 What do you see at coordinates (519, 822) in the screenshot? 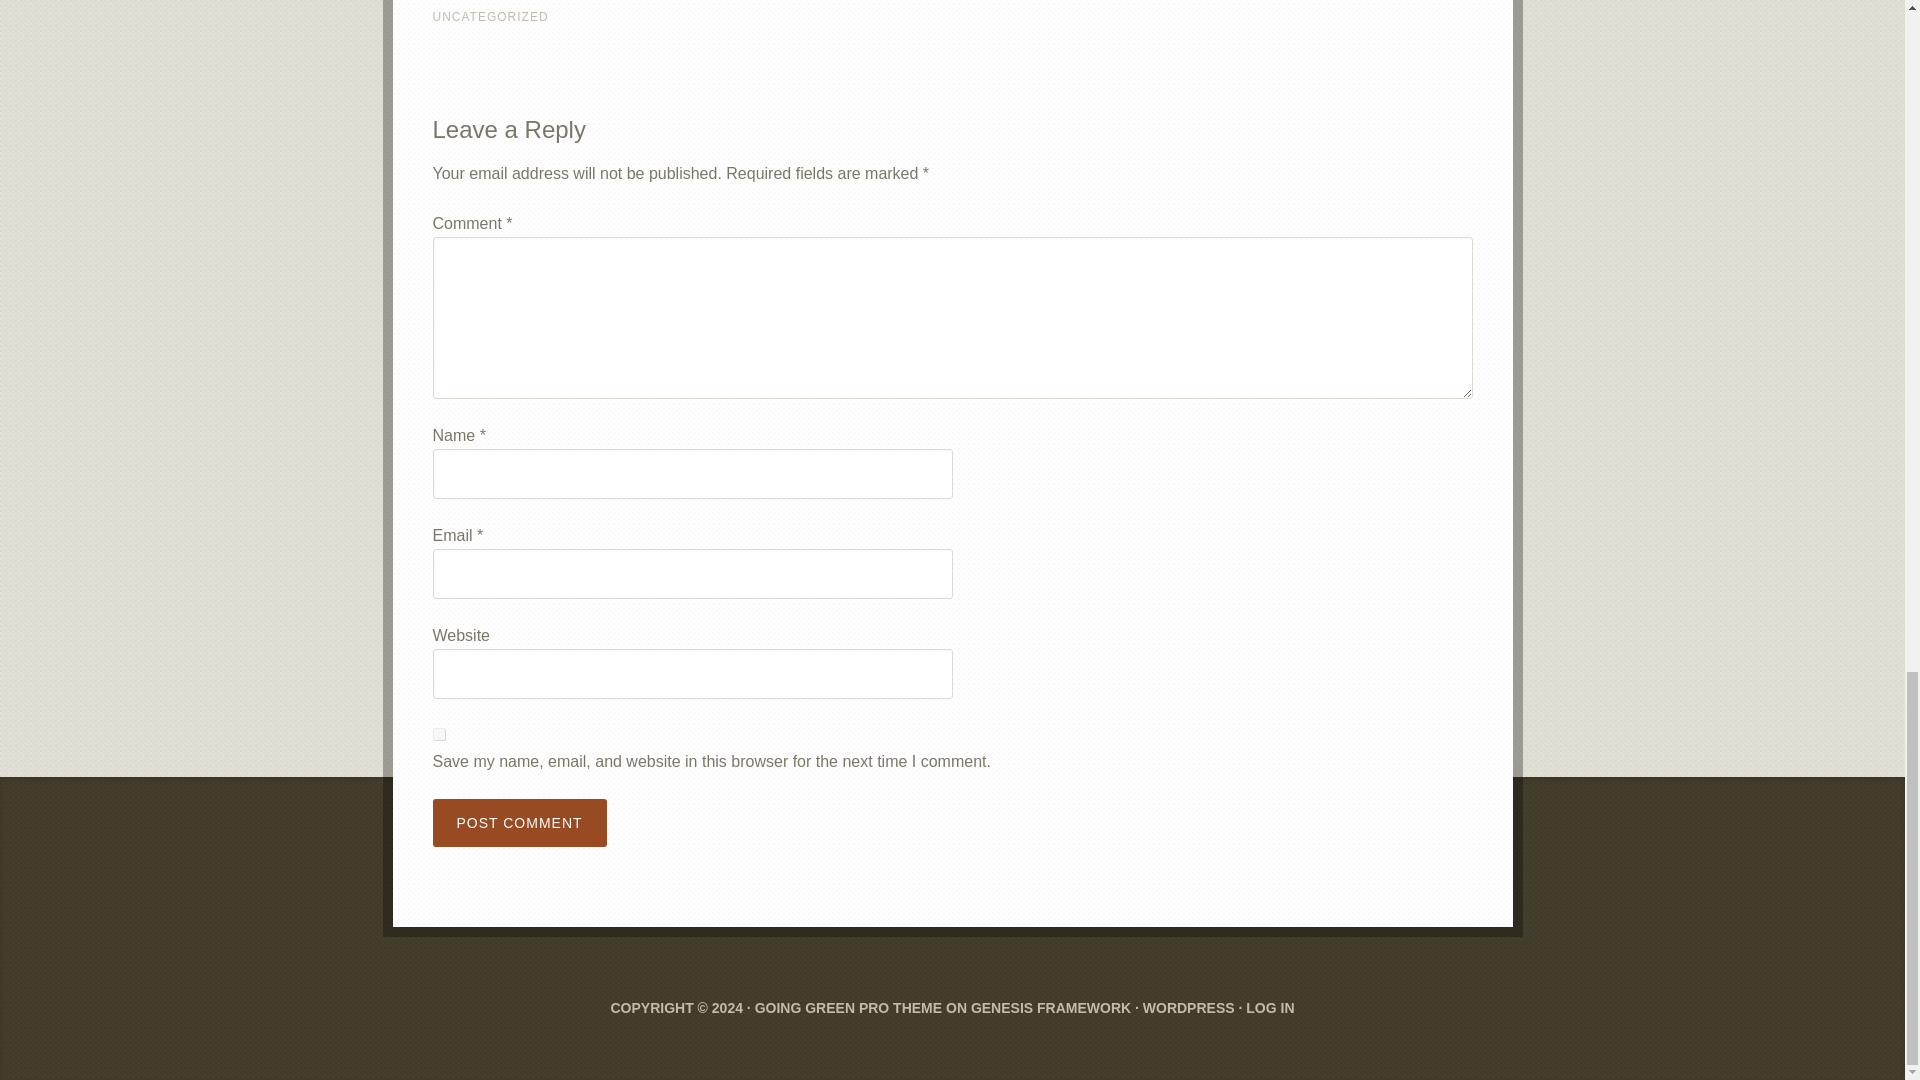
I see `Post Comment` at bounding box center [519, 822].